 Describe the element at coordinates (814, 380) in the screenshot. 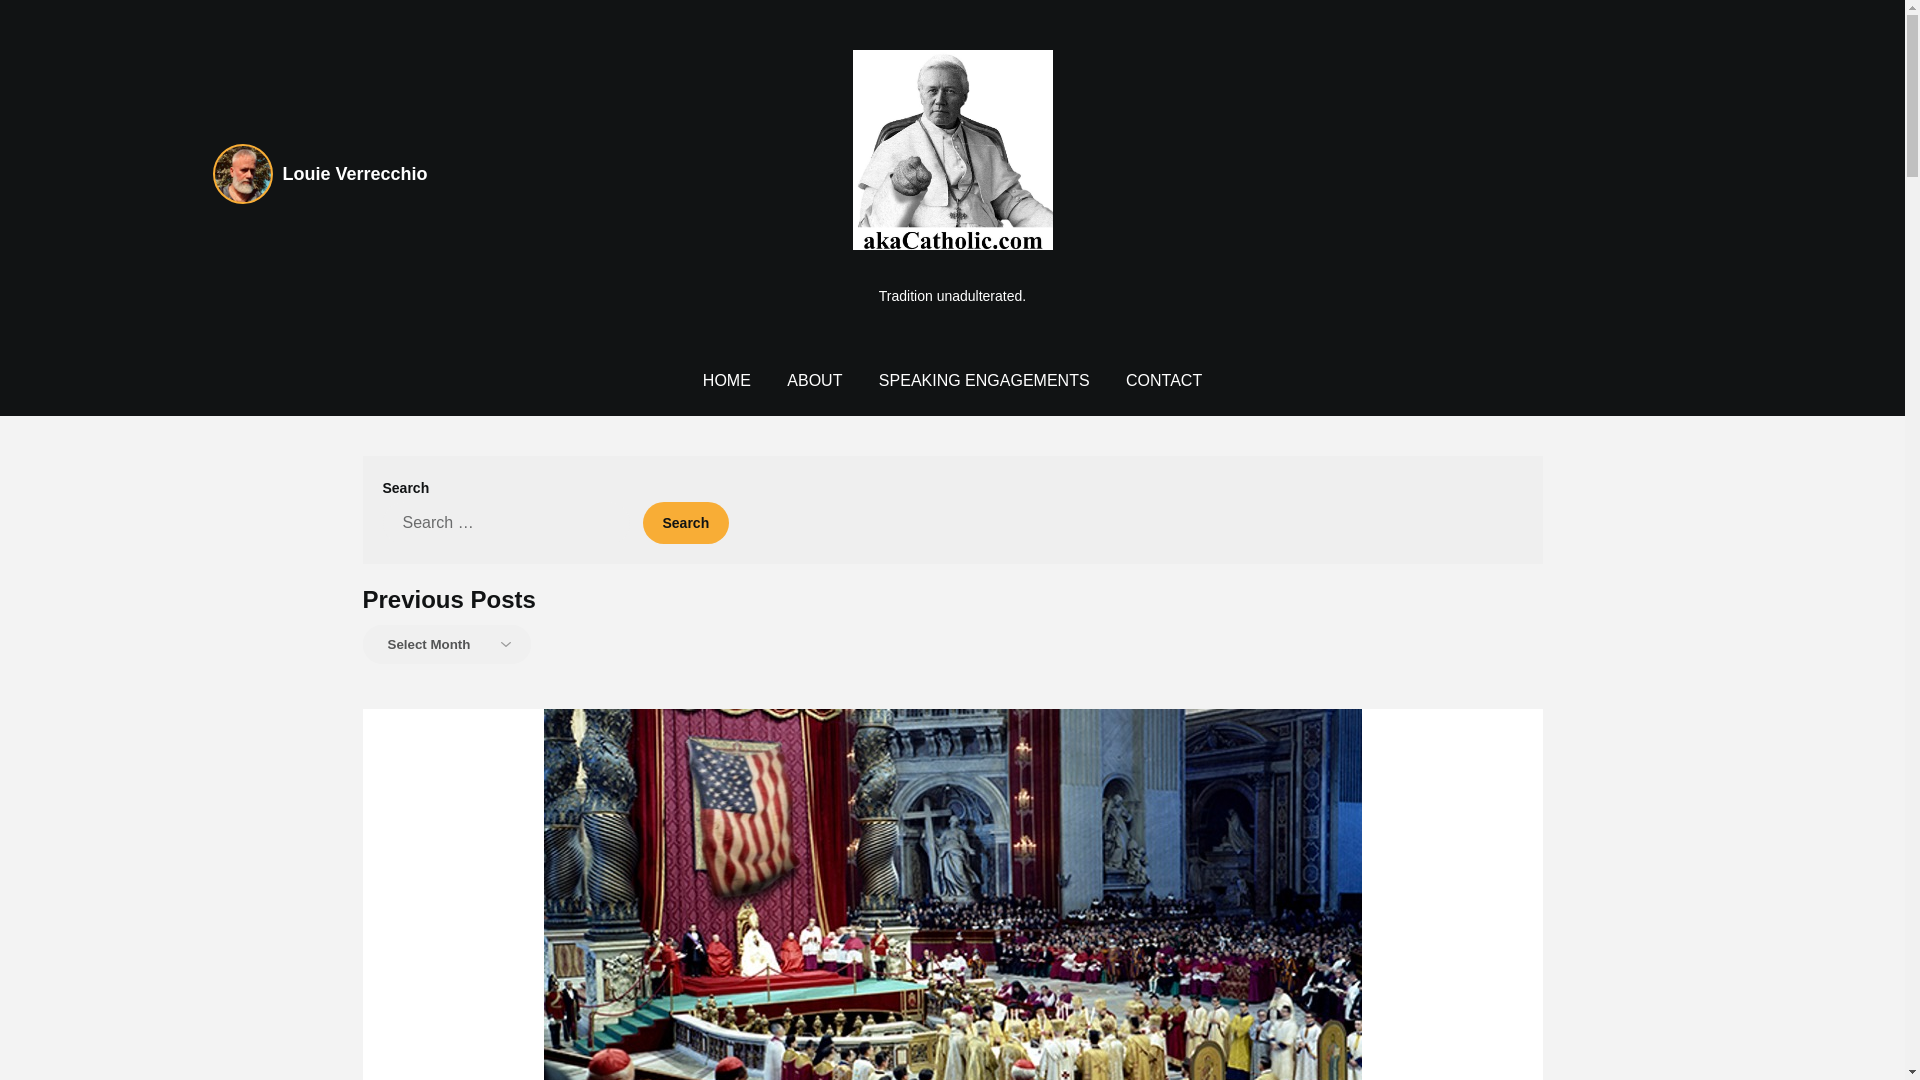

I see `ABOUT` at that location.